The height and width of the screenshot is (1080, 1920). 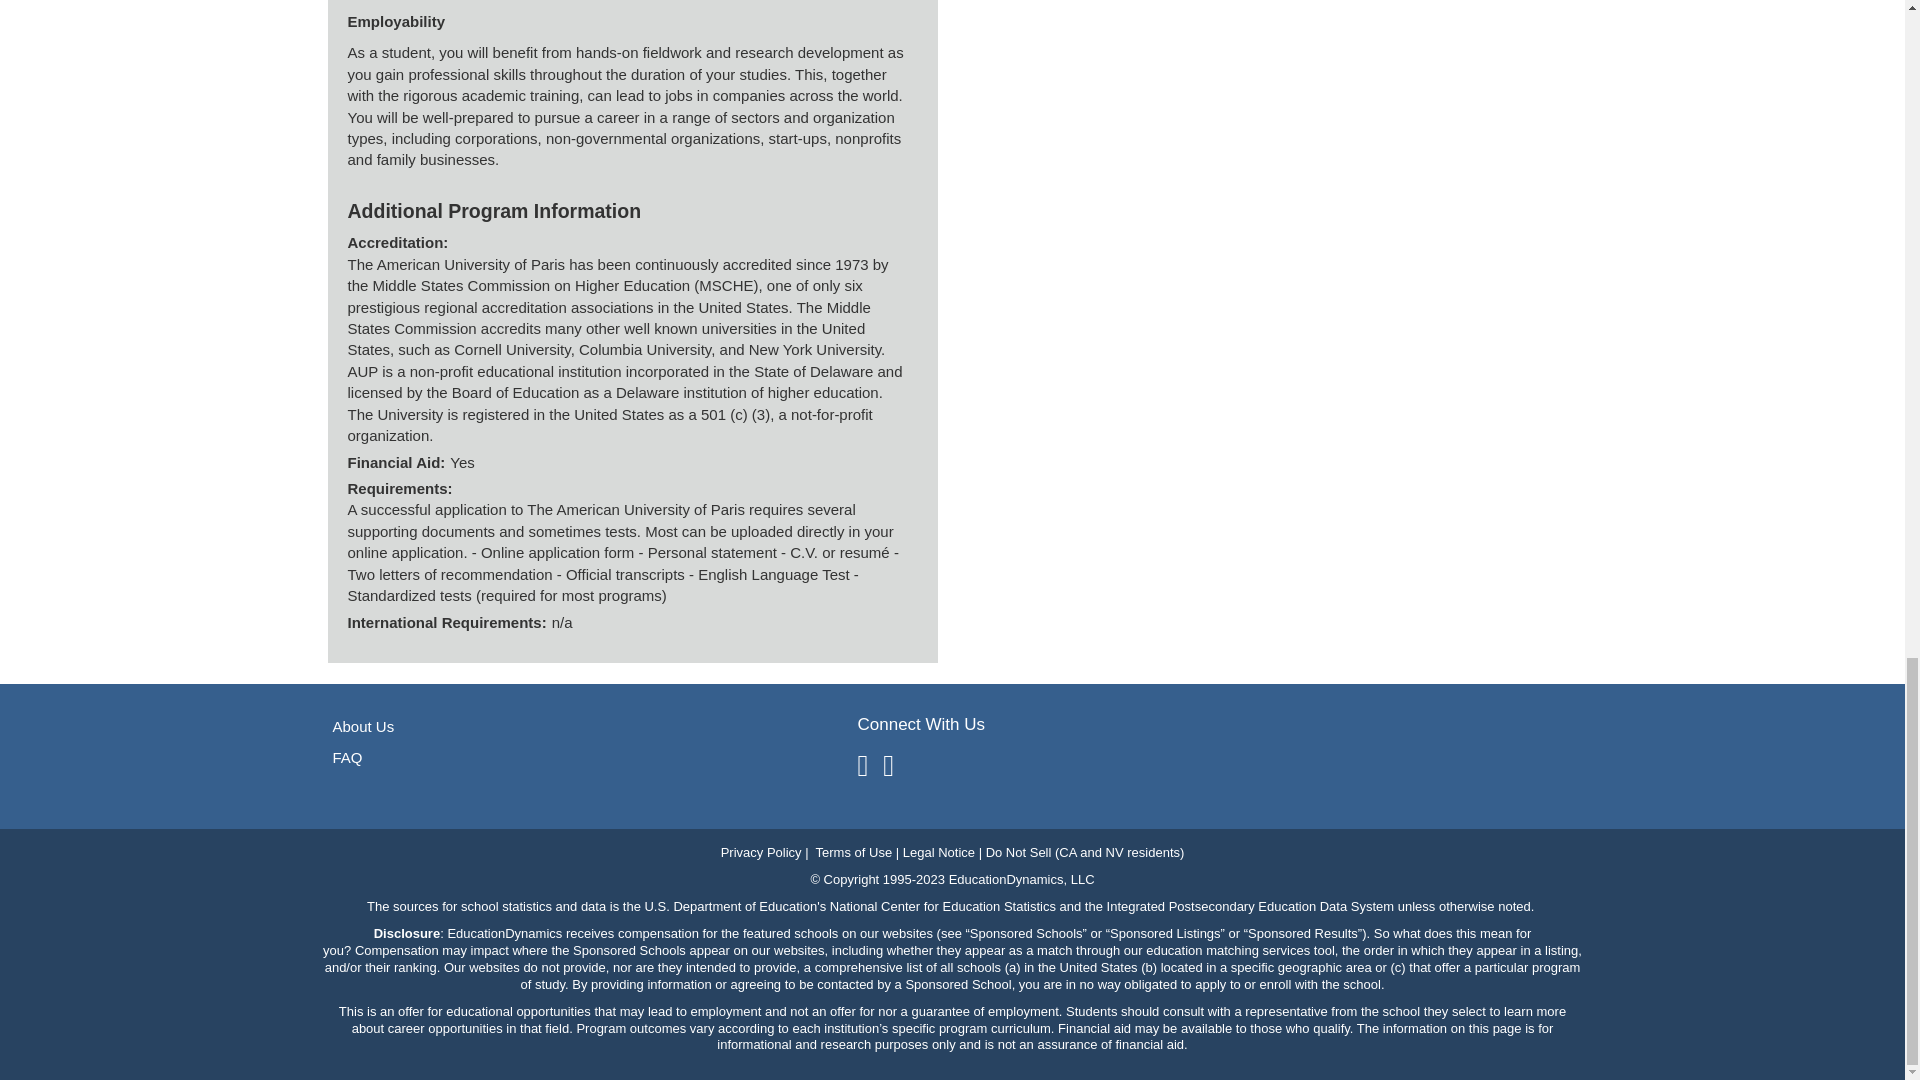 What do you see at coordinates (362, 726) in the screenshot?
I see `About Us` at bounding box center [362, 726].